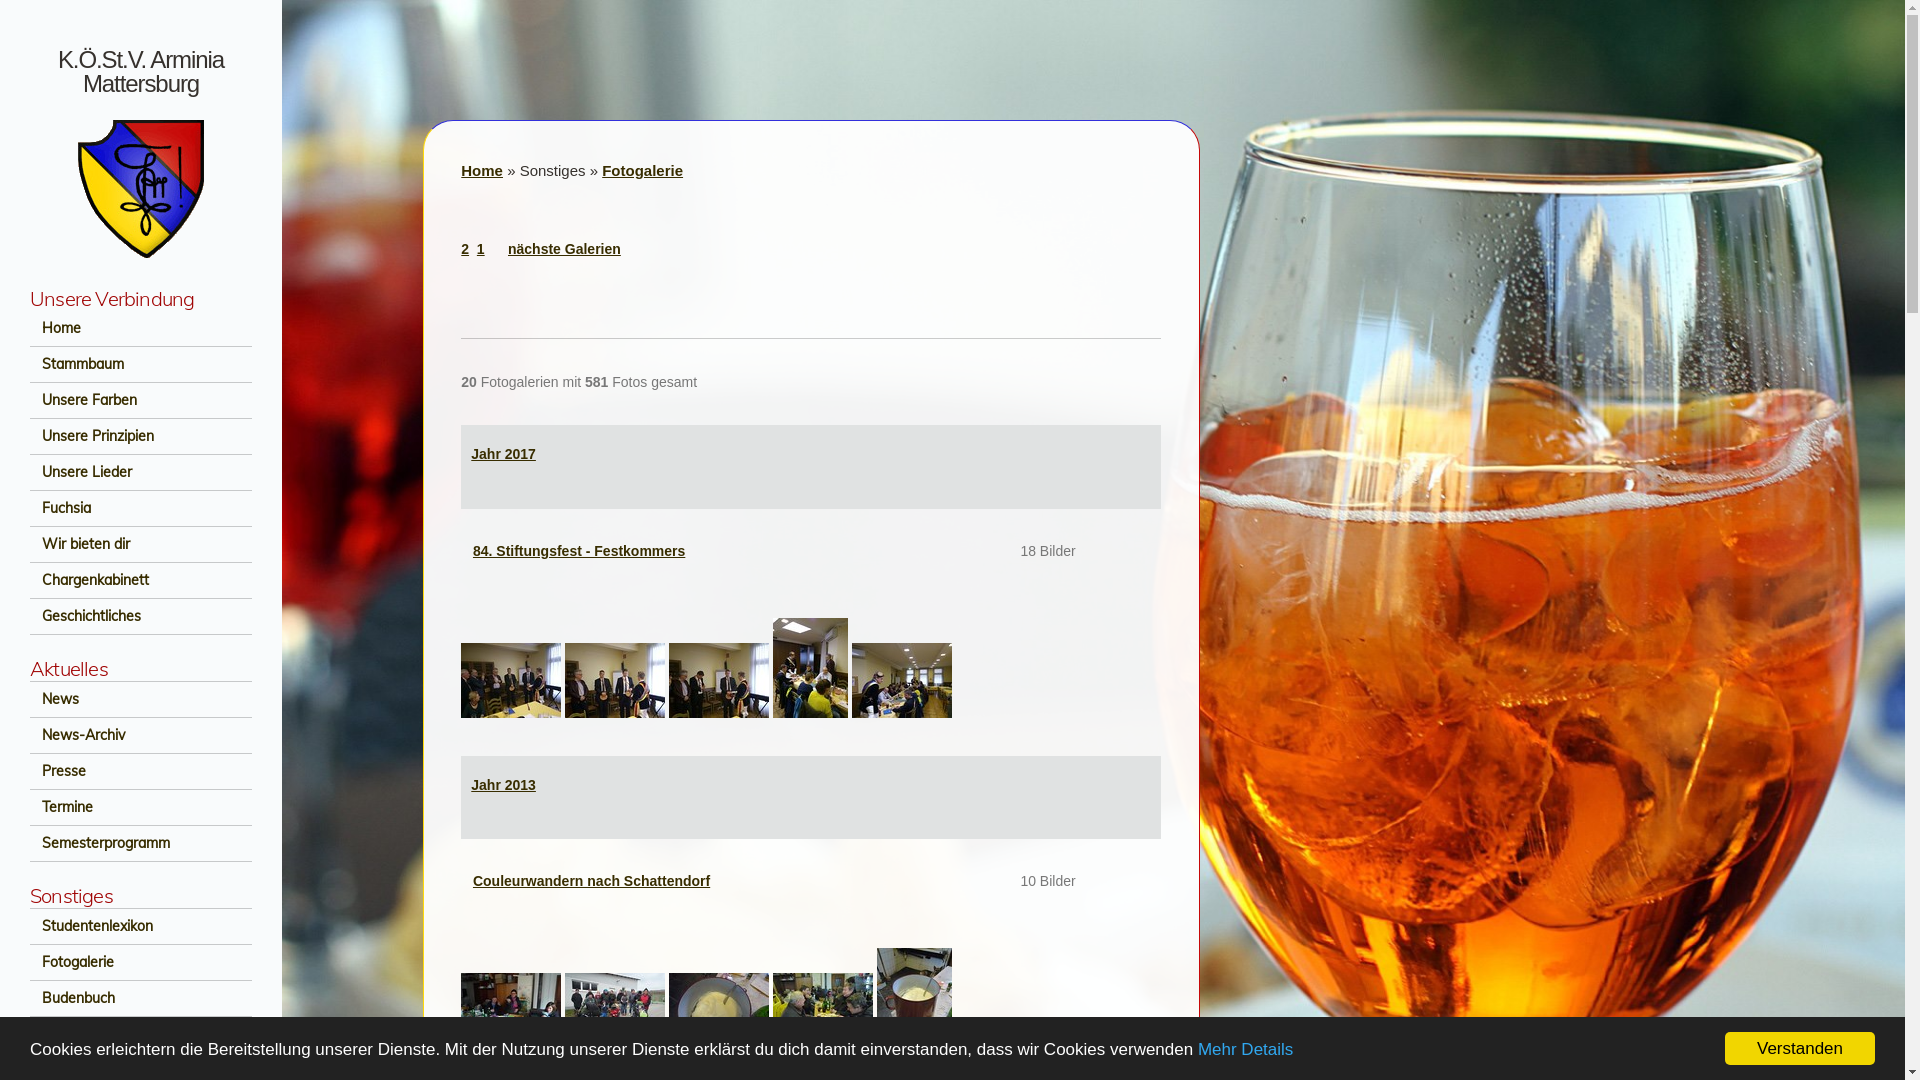 Image resolution: width=1920 pixels, height=1080 pixels. What do you see at coordinates (141, 1034) in the screenshot?
I see `   Links` at bounding box center [141, 1034].